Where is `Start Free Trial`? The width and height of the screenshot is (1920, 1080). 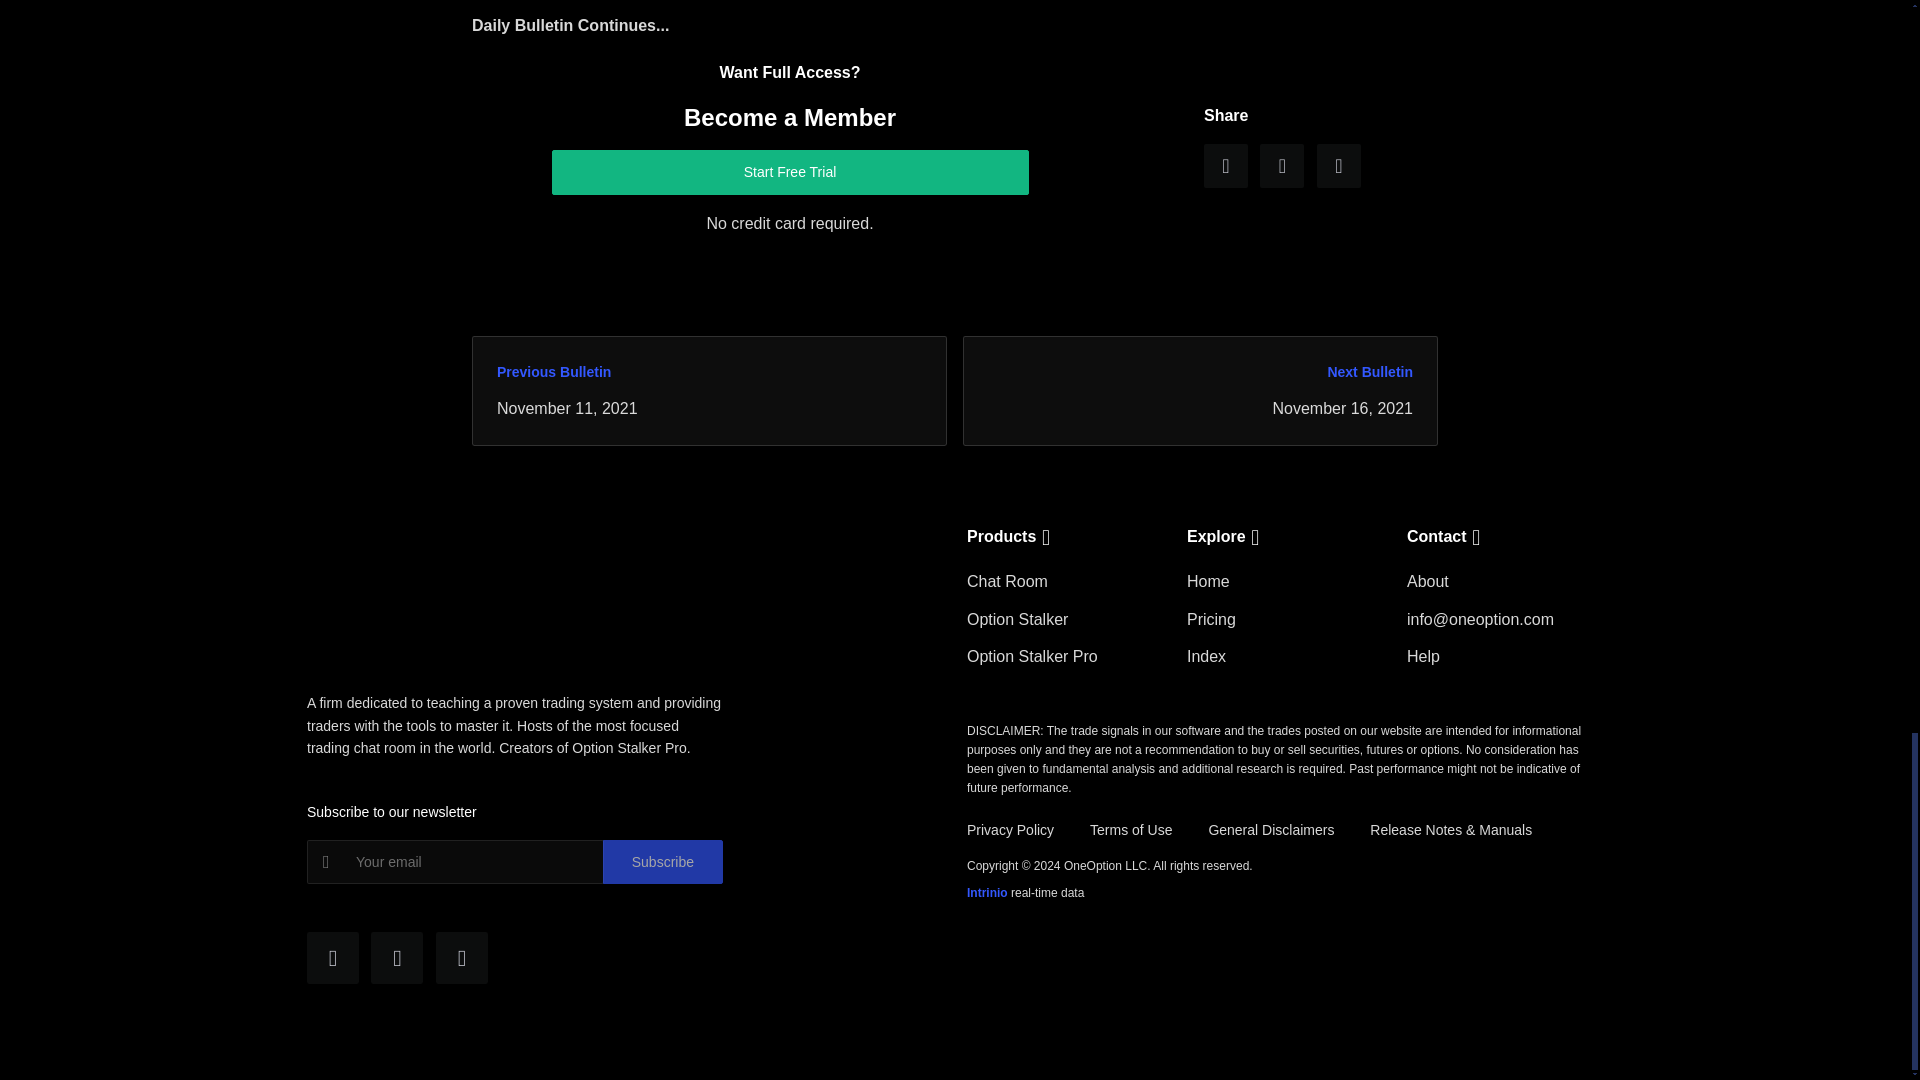
Start Free Trial is located at coordinates (790, 172).